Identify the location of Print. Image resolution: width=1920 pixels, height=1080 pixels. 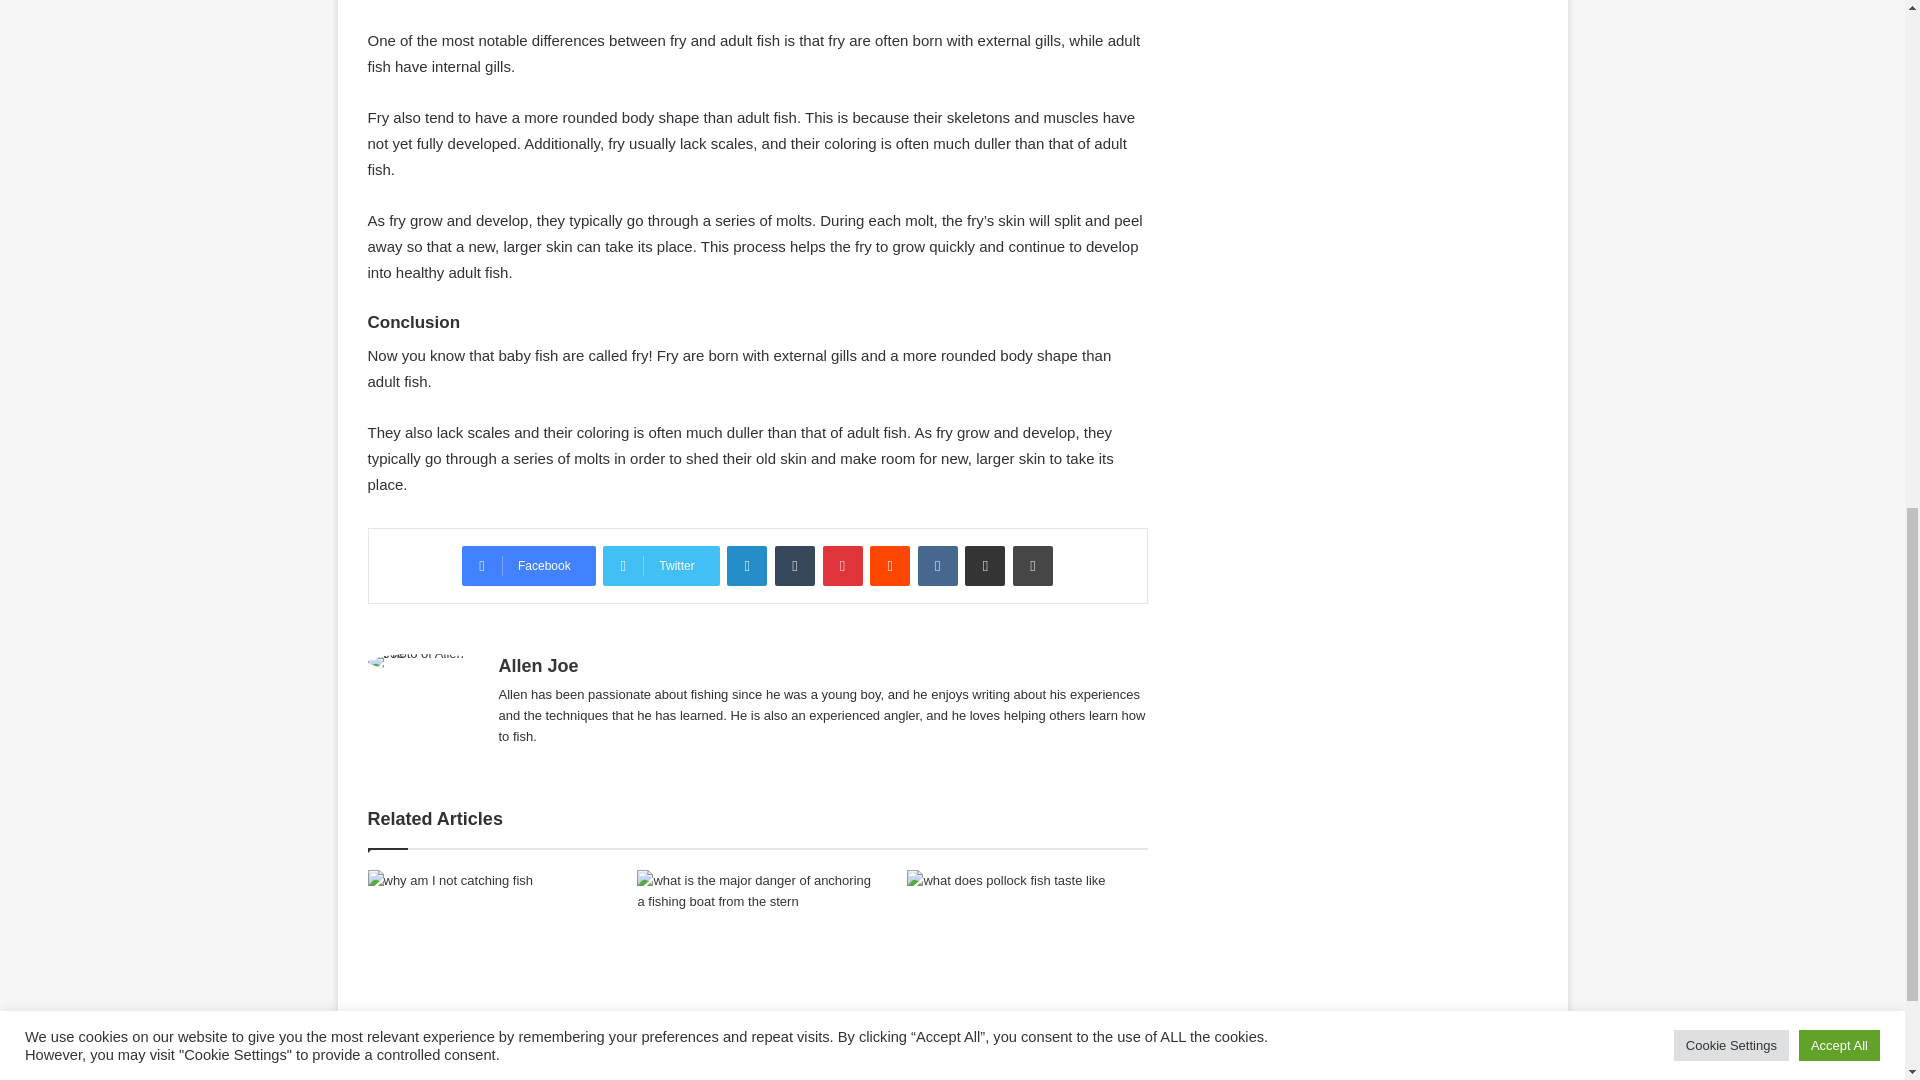
(1032, 566).